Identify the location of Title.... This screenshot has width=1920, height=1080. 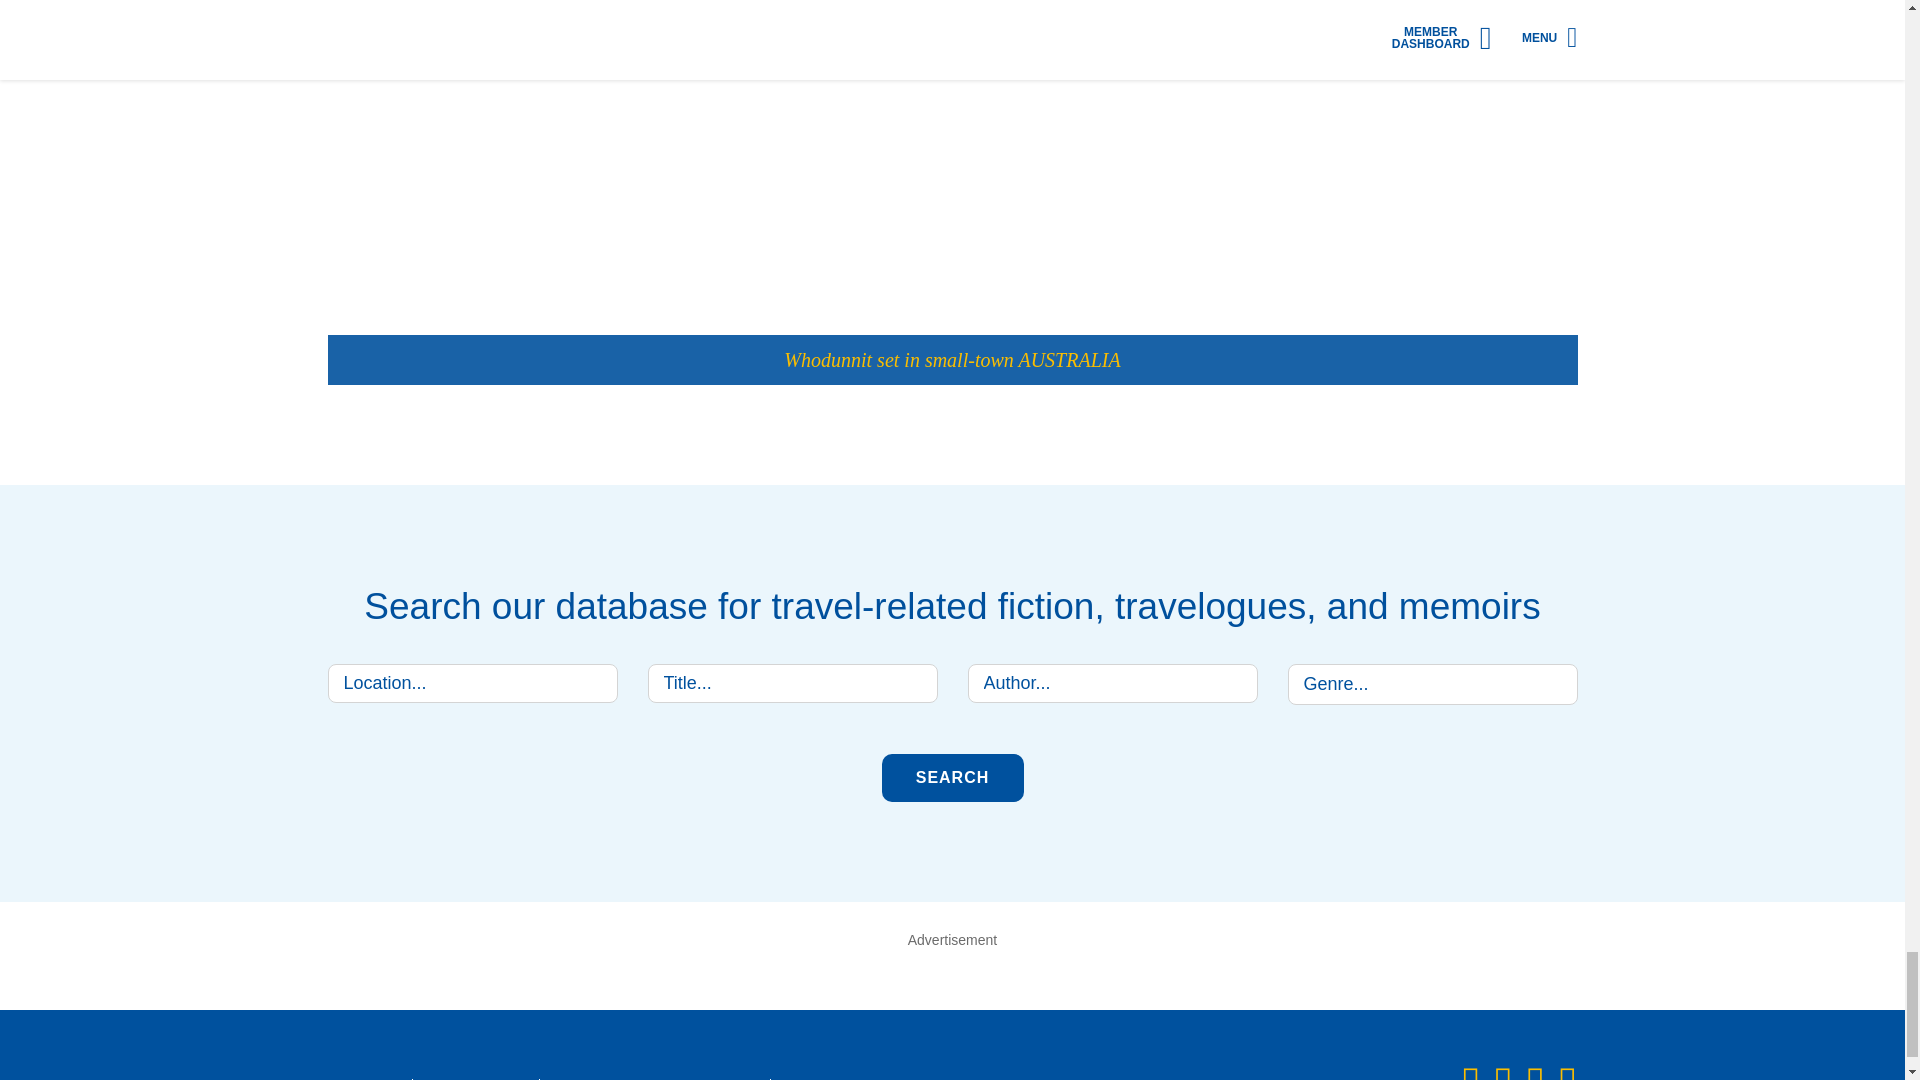
(793, 684).